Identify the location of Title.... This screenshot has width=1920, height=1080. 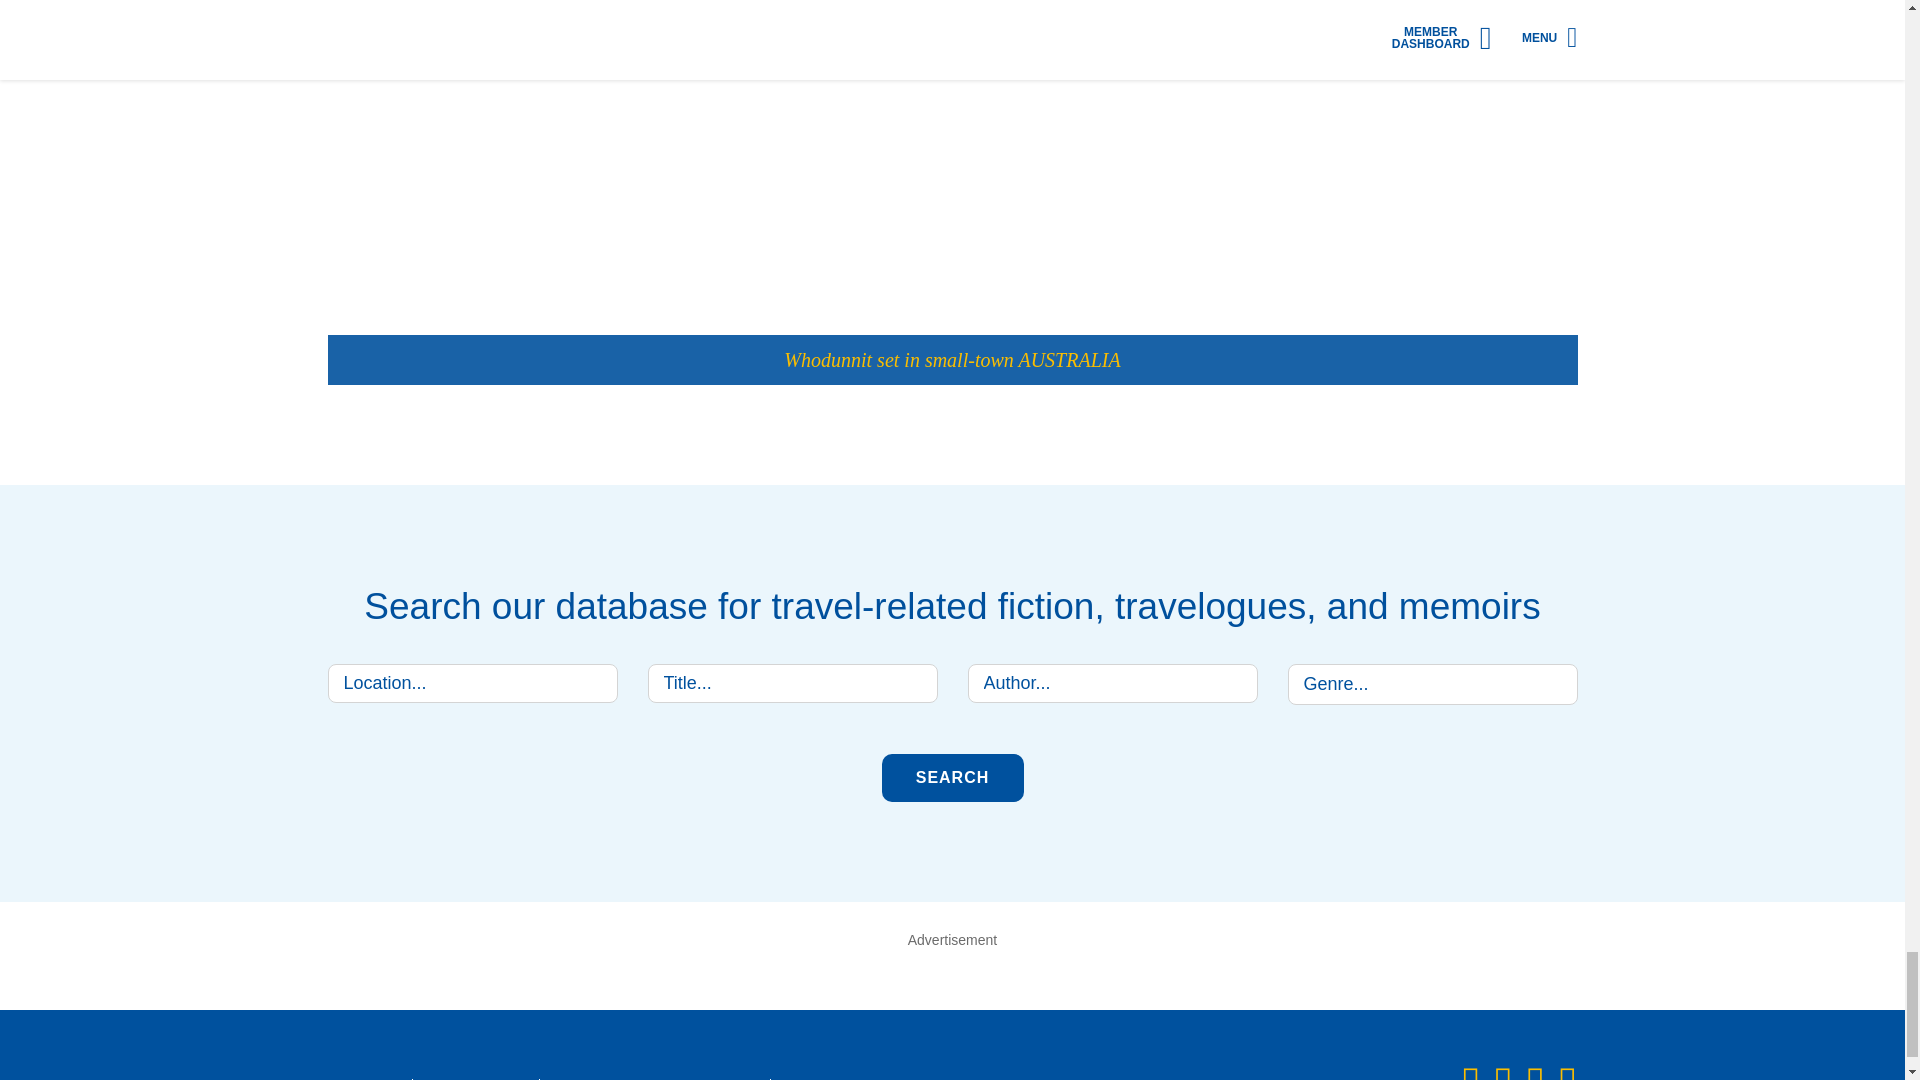
(793, 684).